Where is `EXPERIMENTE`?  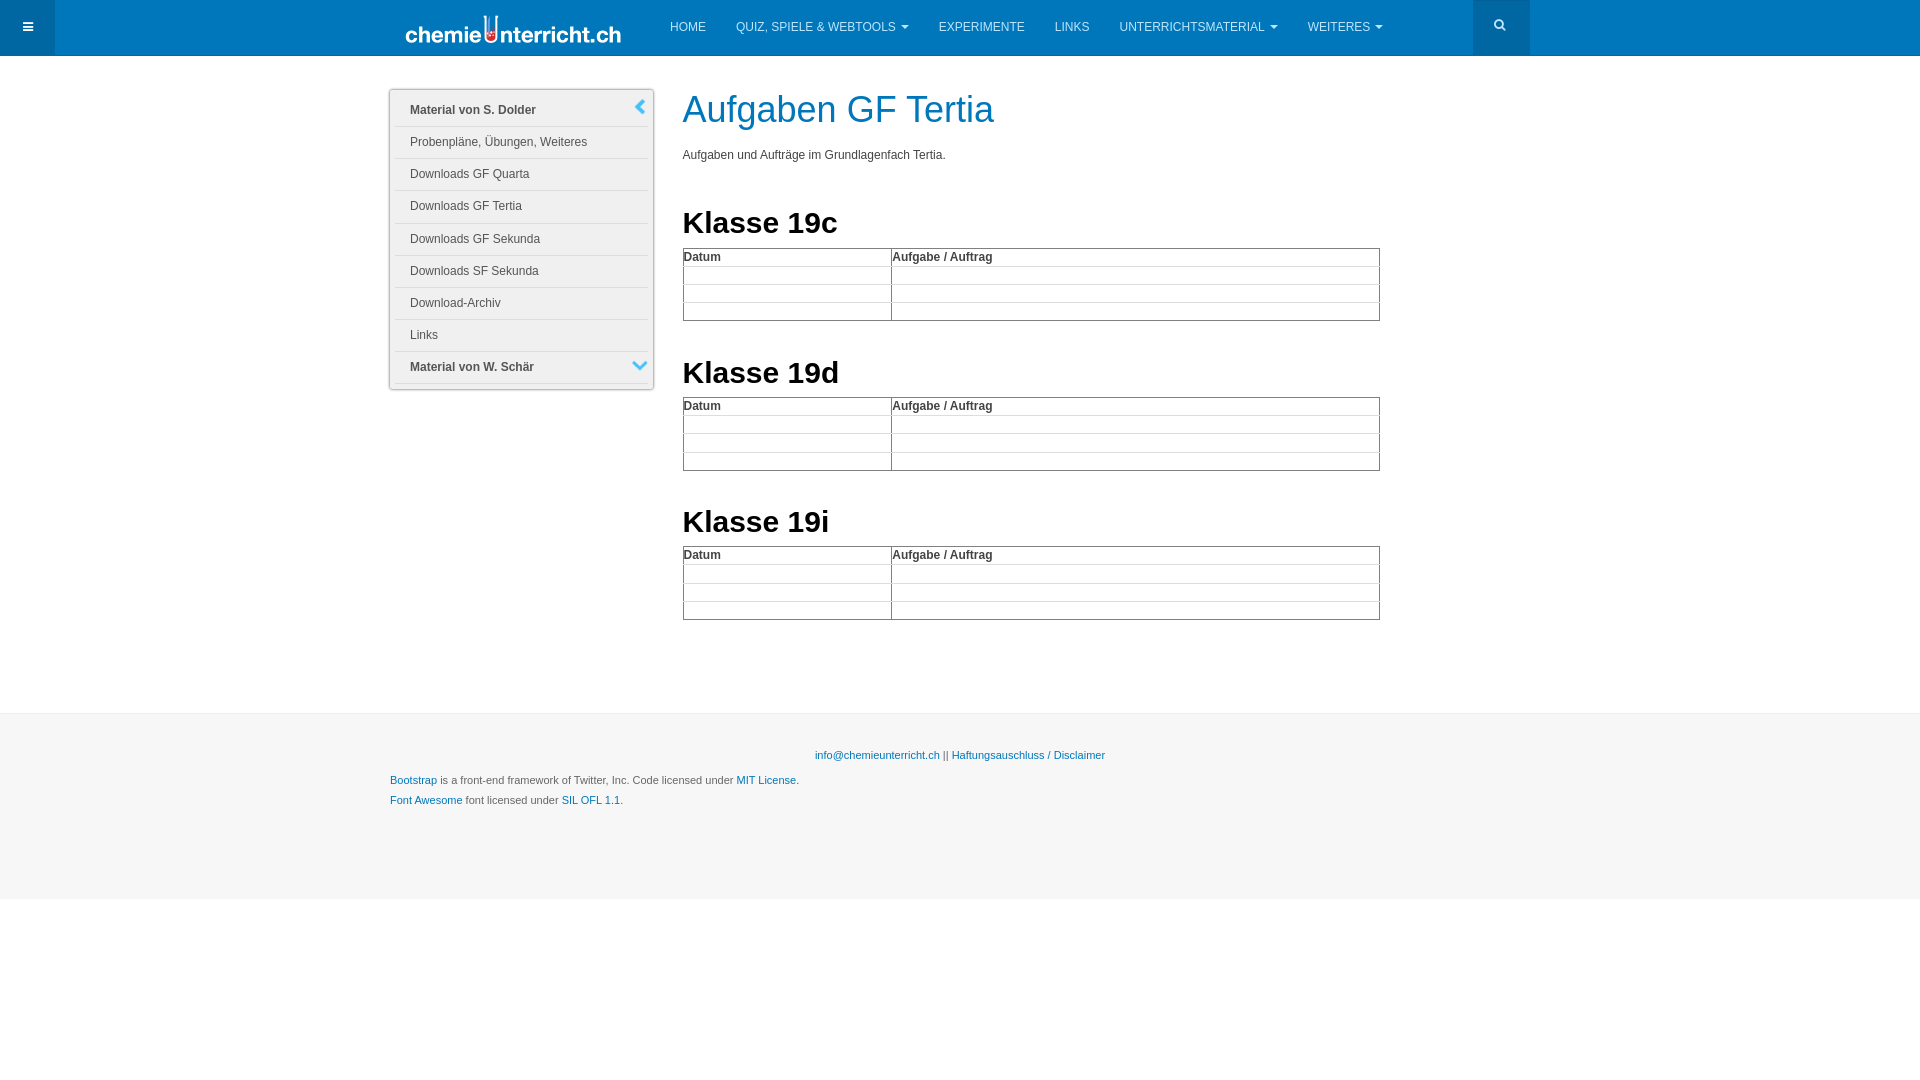 EXPERIMENTE is located at coordinates (982, 28).